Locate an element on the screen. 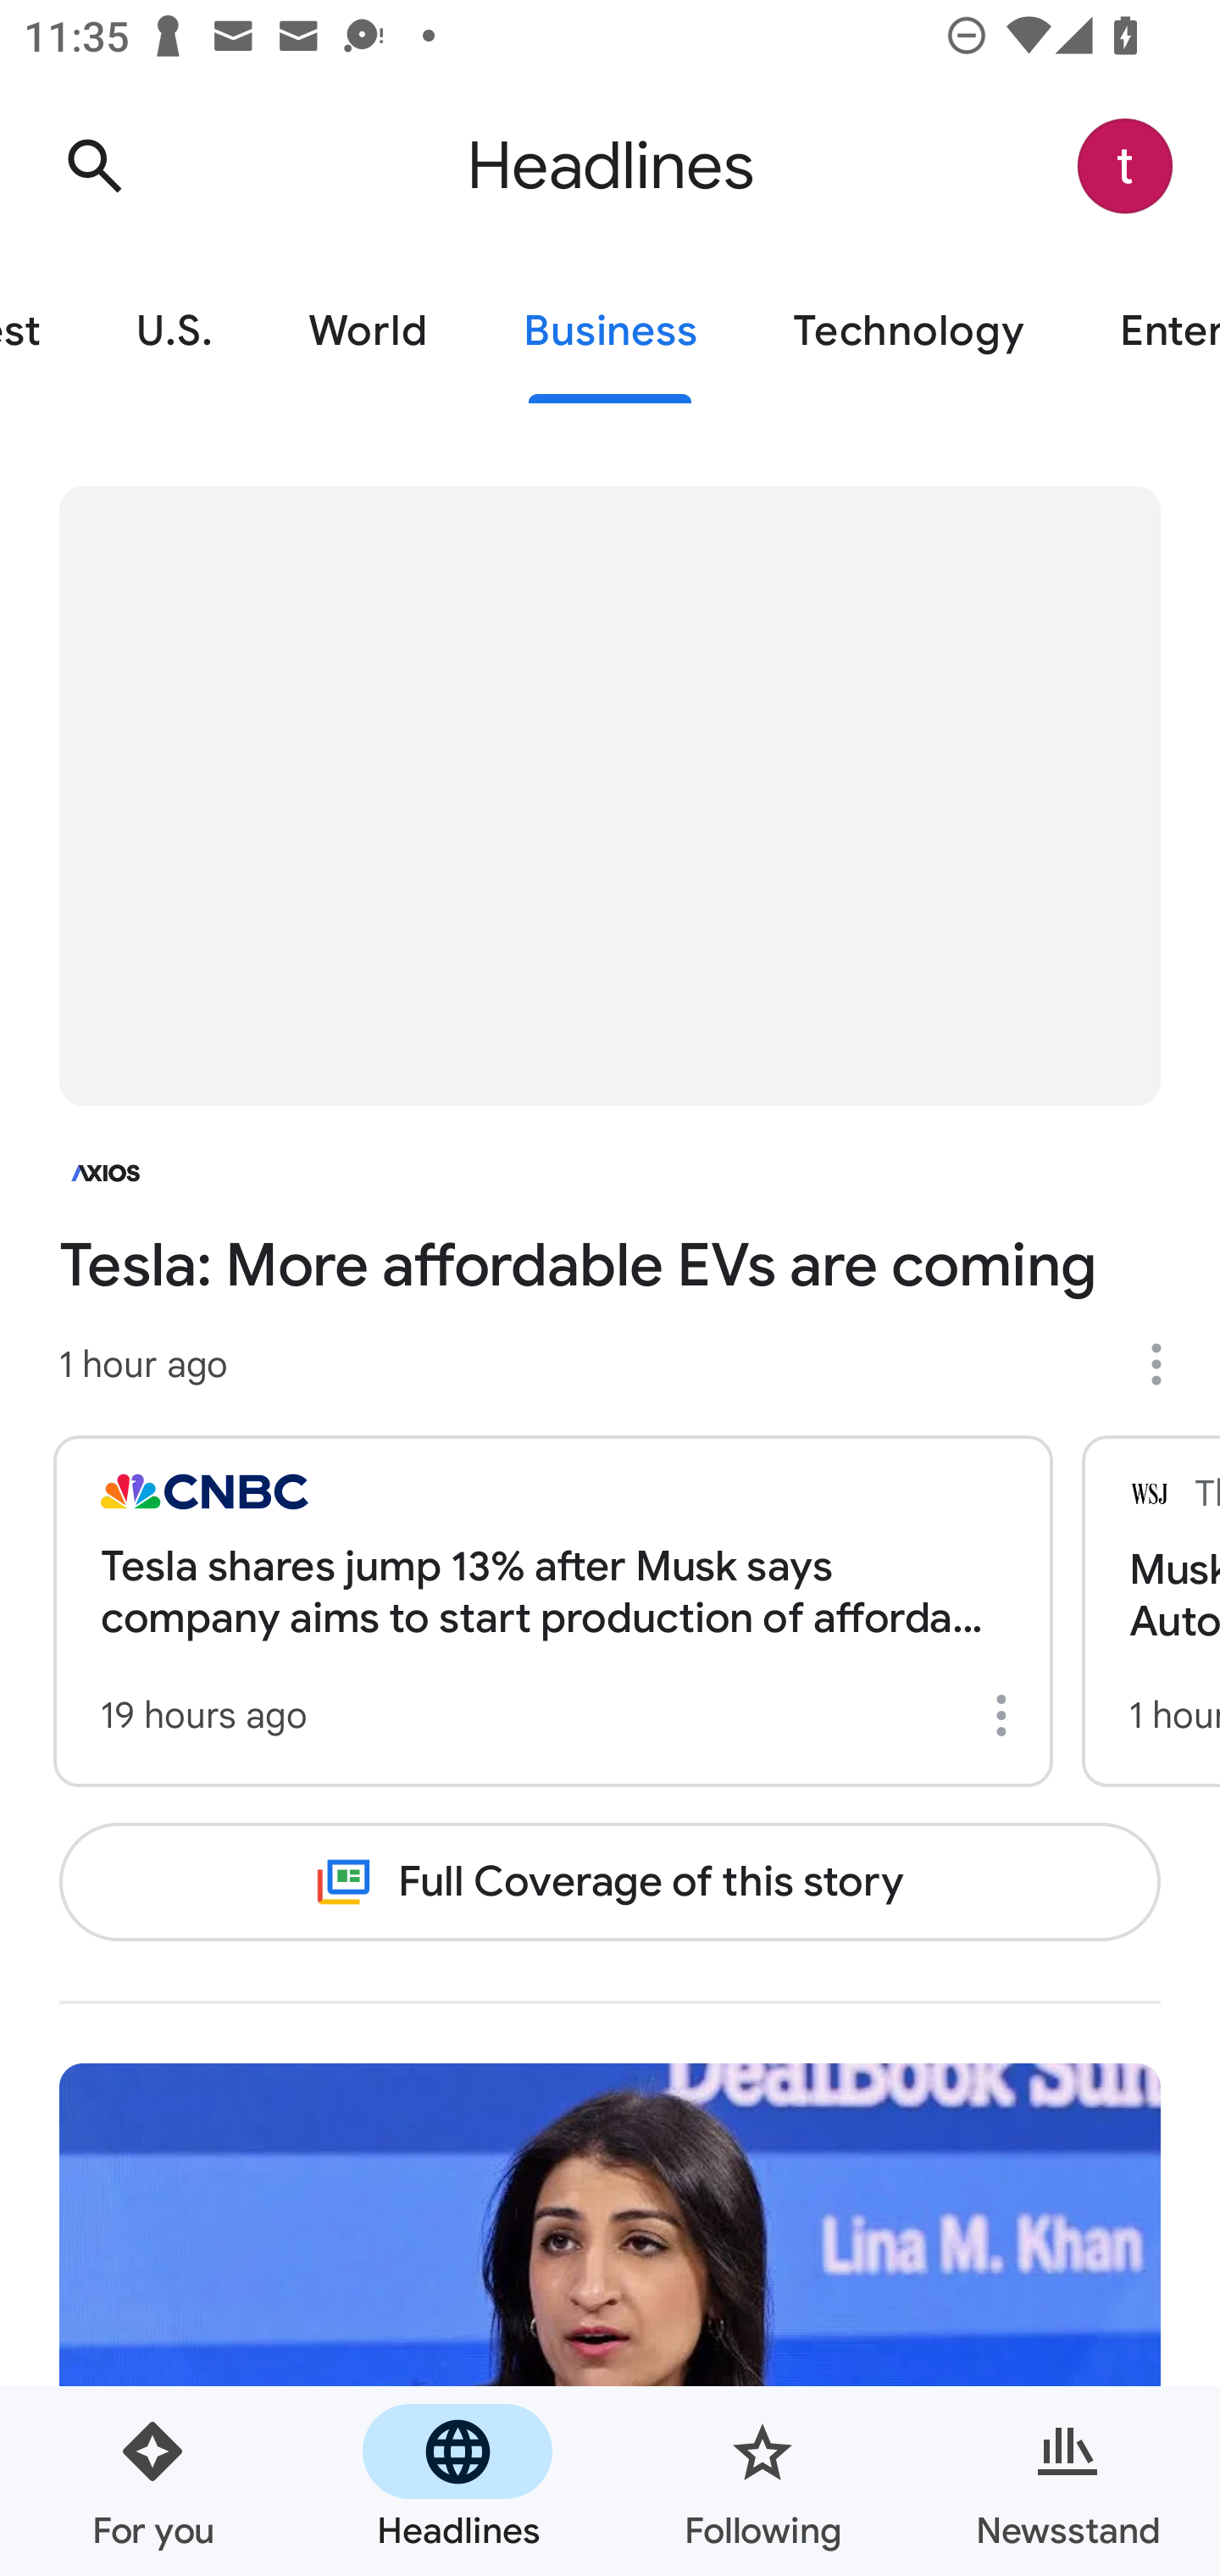 The image size is (1220, 2576). Following is located at coordinates (762, 2481).